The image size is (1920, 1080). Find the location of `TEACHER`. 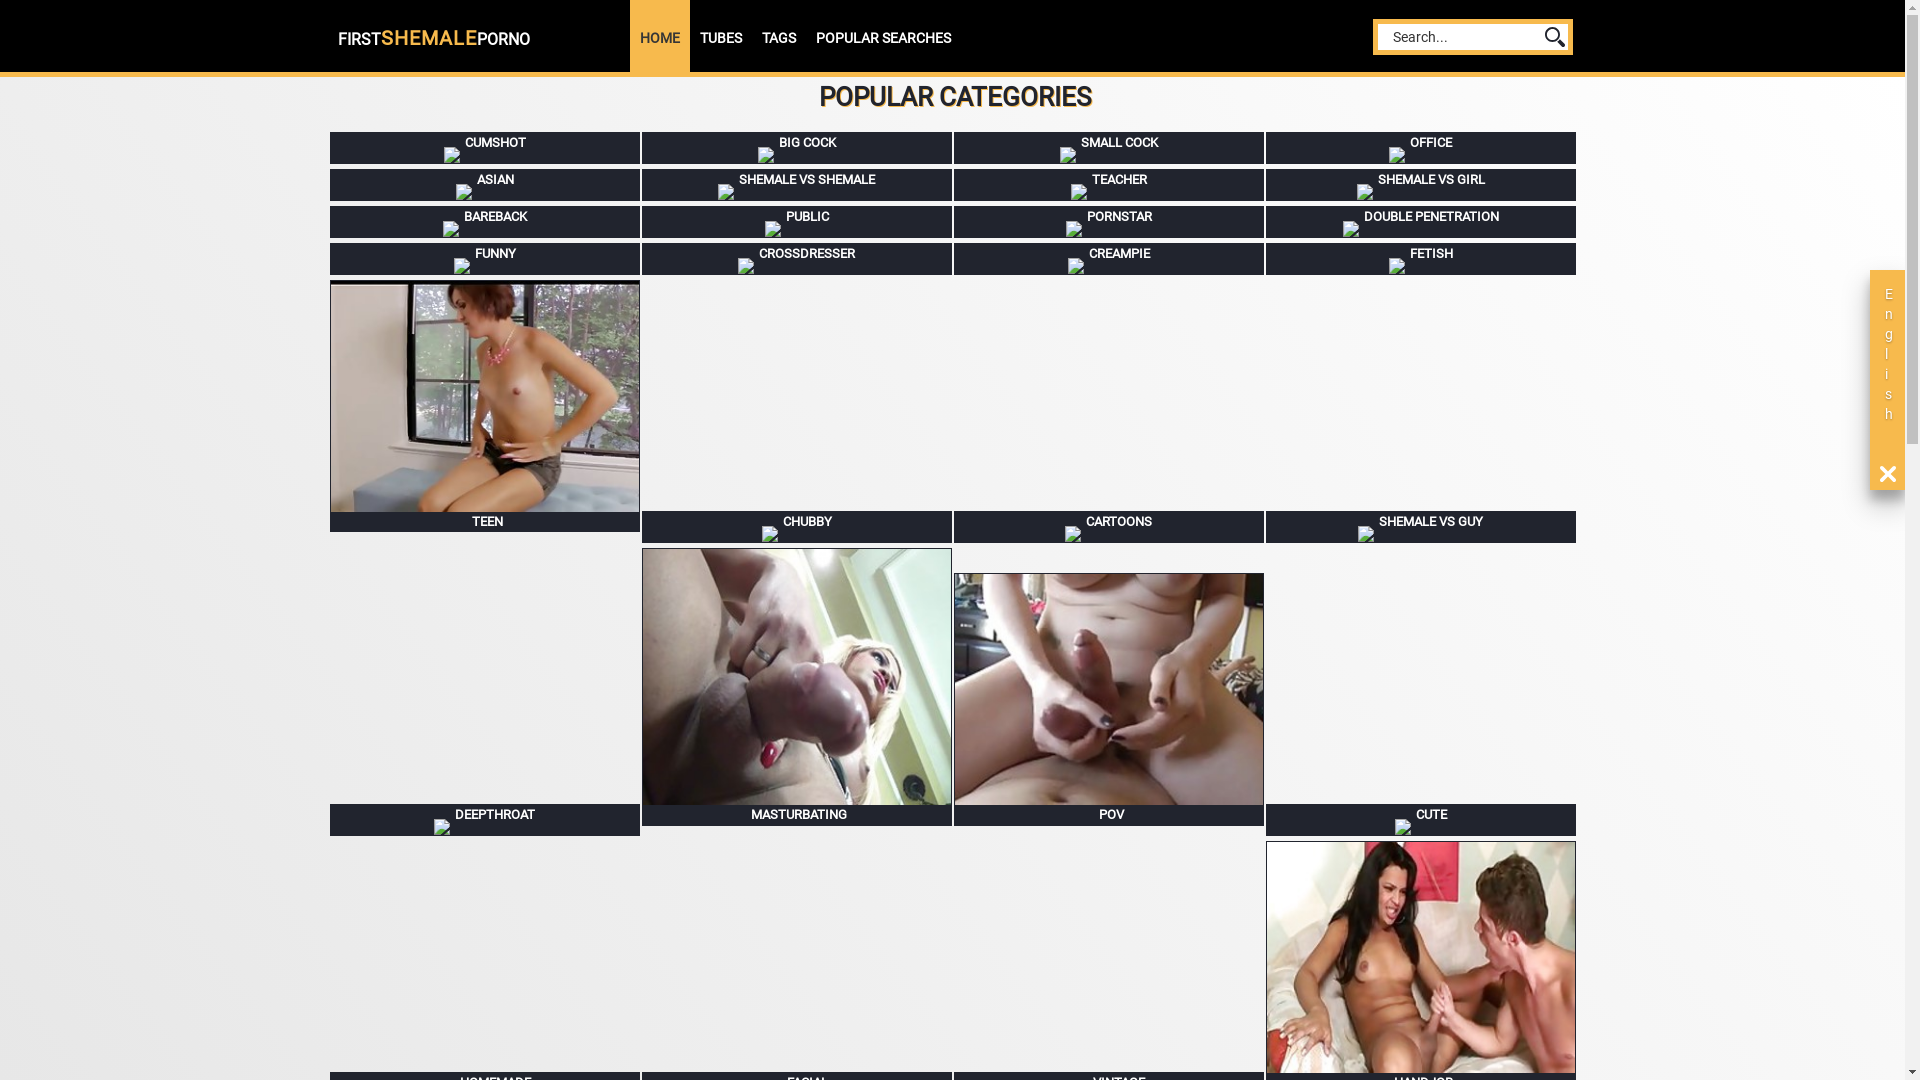

TEACHER is located at coordinates (1109, 185).